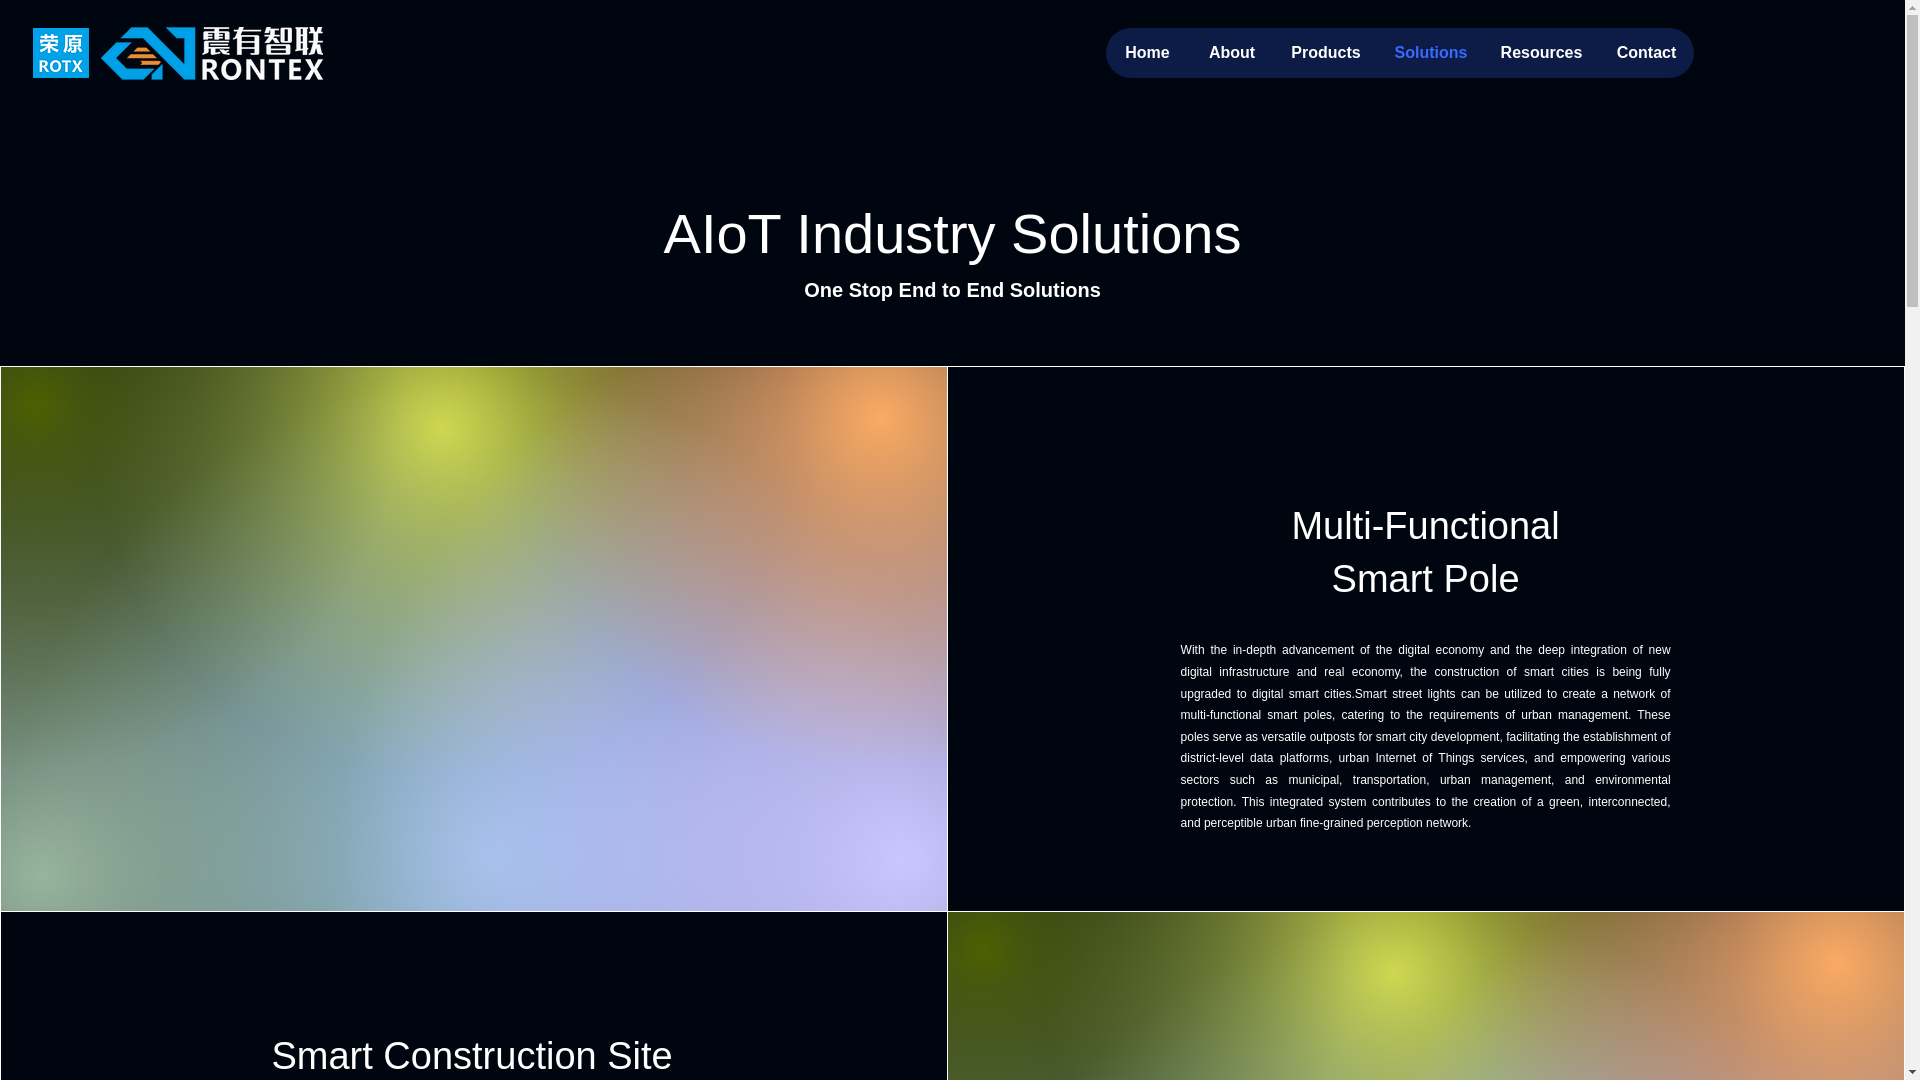 The height and width of the screenshot is (1080, 1920). Describe the element at coordinates (1146, 52) in the screenshot. I see `Home` at that location.